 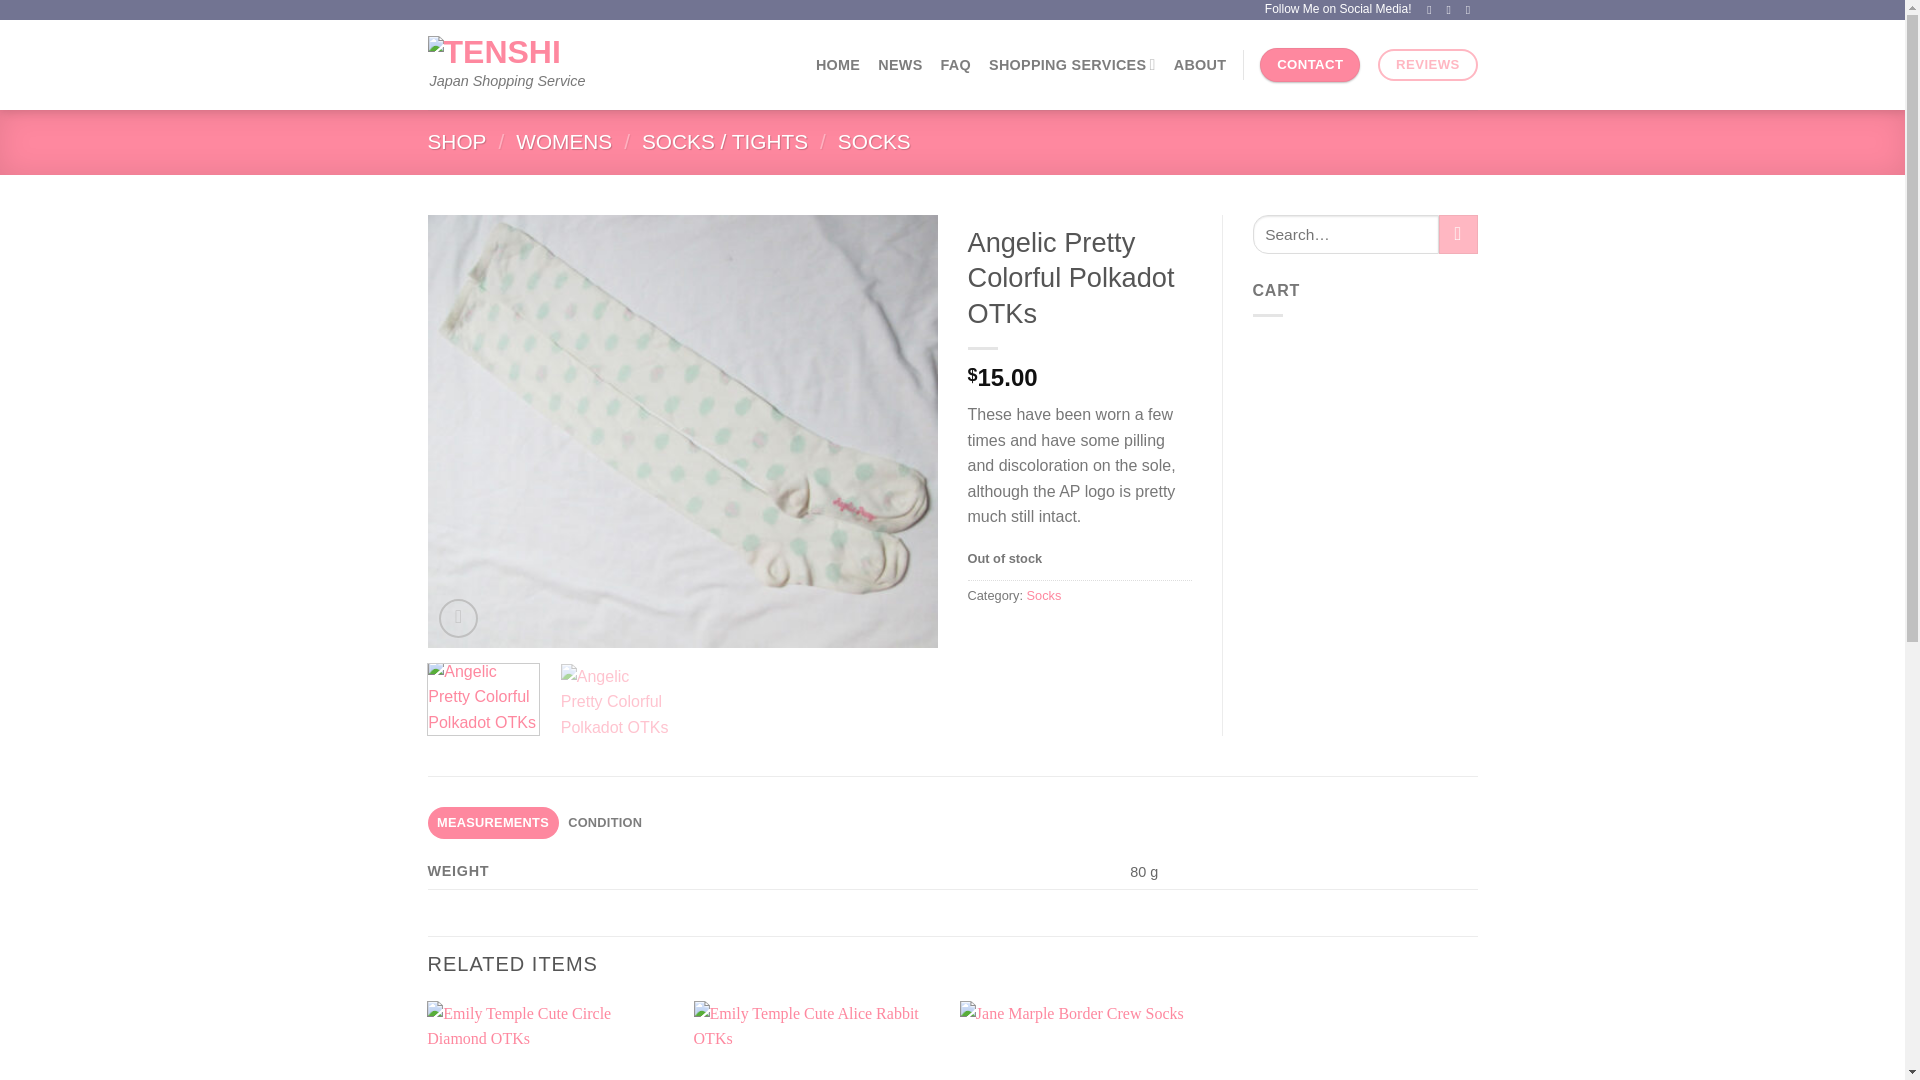 I want to click on HOME, so click(x=838, y=65).